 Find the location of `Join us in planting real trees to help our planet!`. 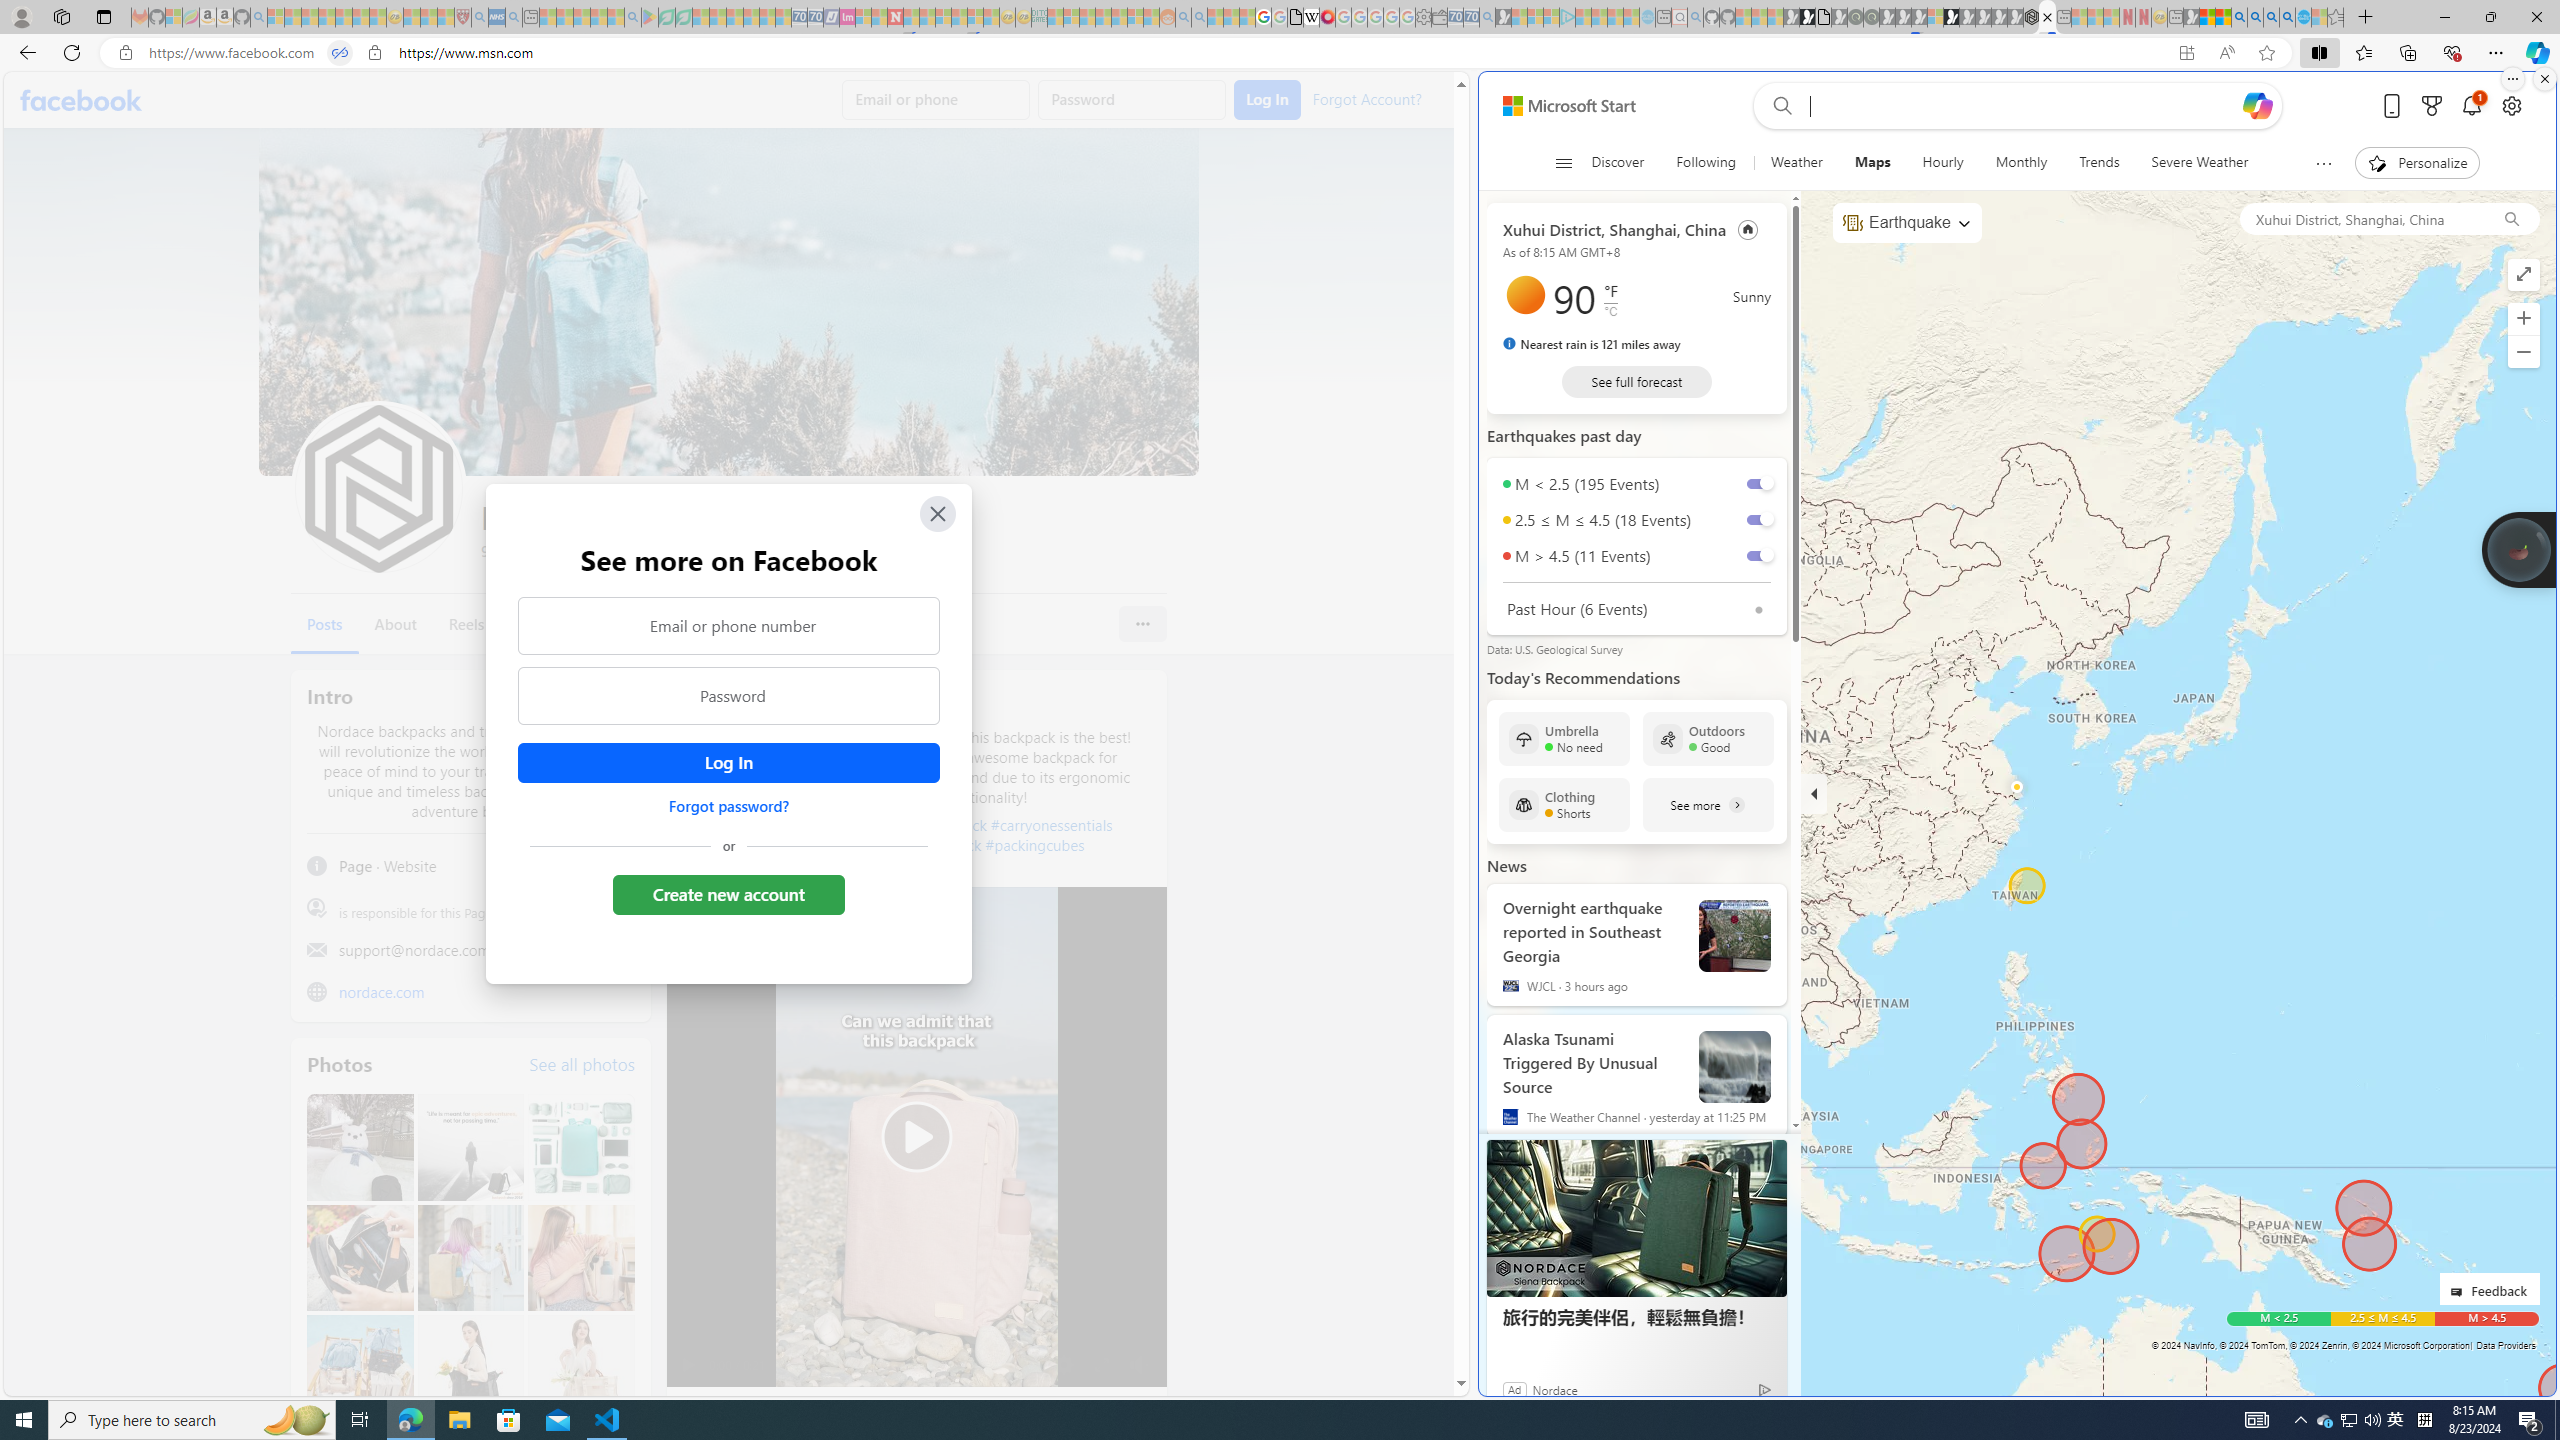

Join us in planting real trees to help our planet! is located at coordinates (2517, 548).